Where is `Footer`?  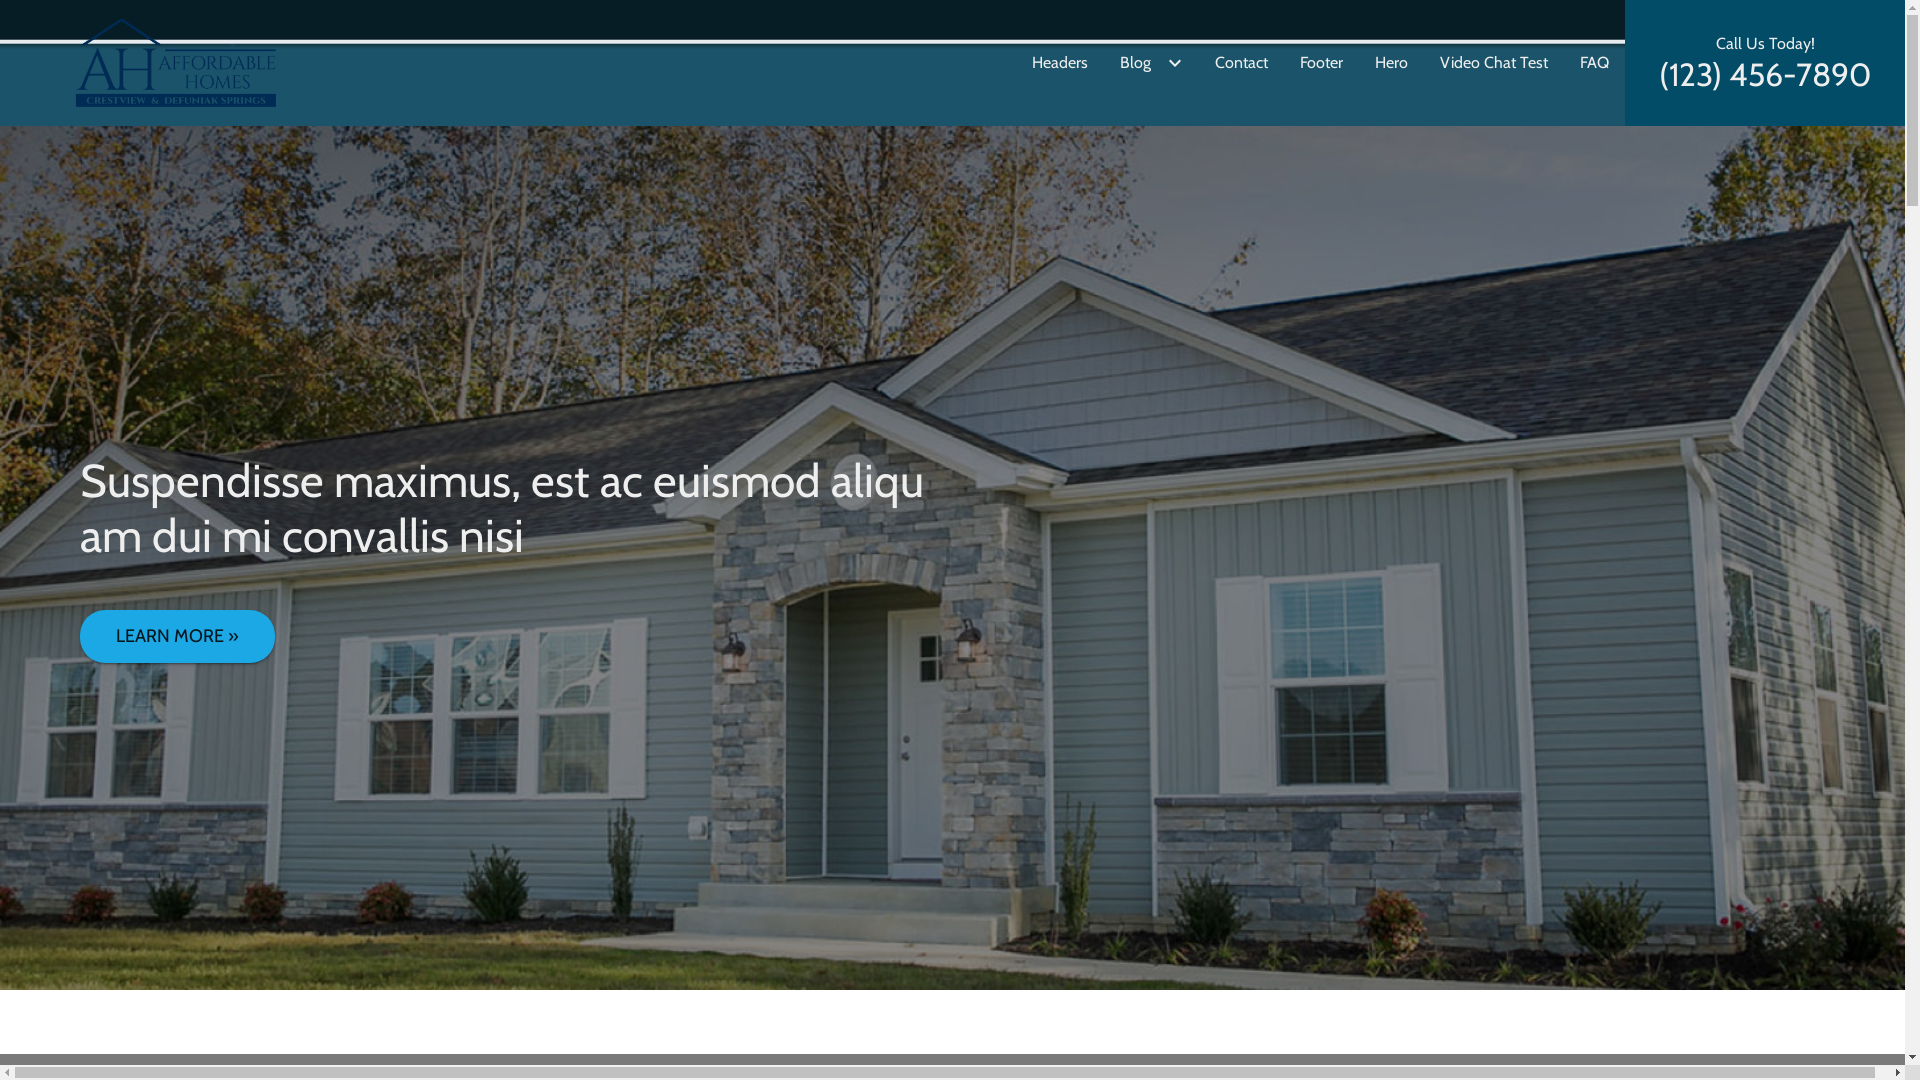 Footer is located at coordinates (1322, 63).